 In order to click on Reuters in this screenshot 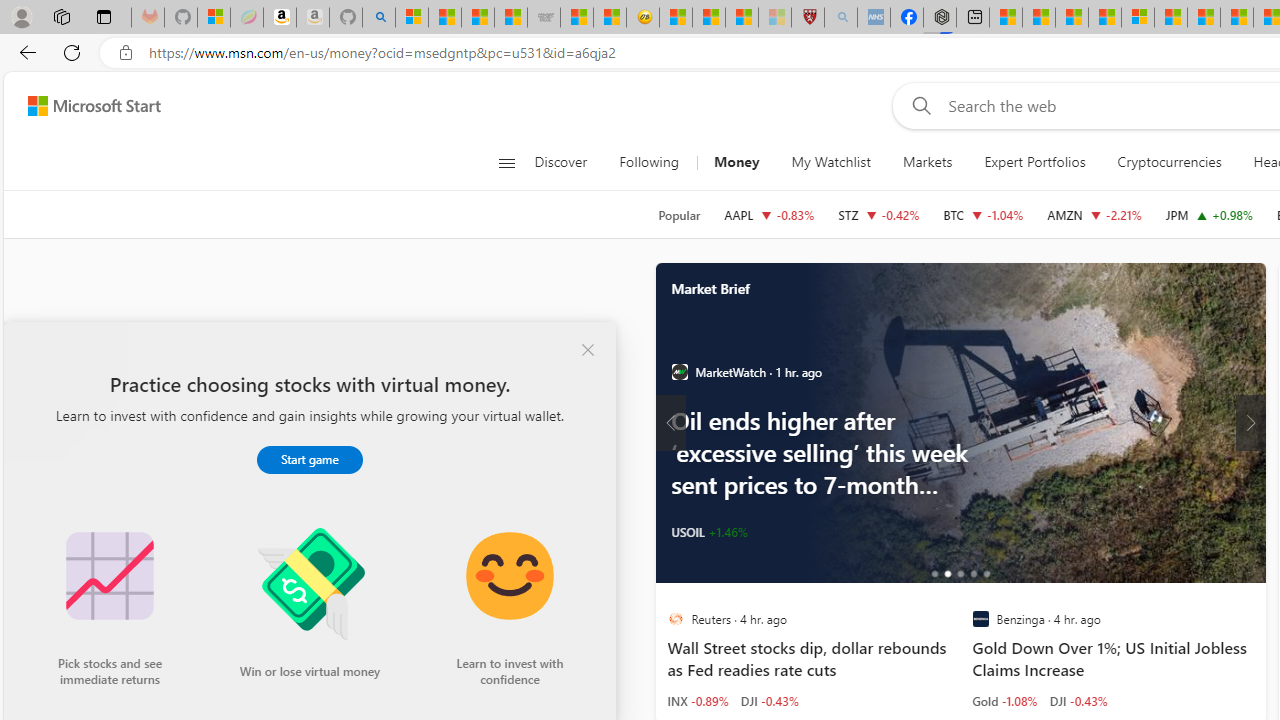, I will do `click(674, 619)`.